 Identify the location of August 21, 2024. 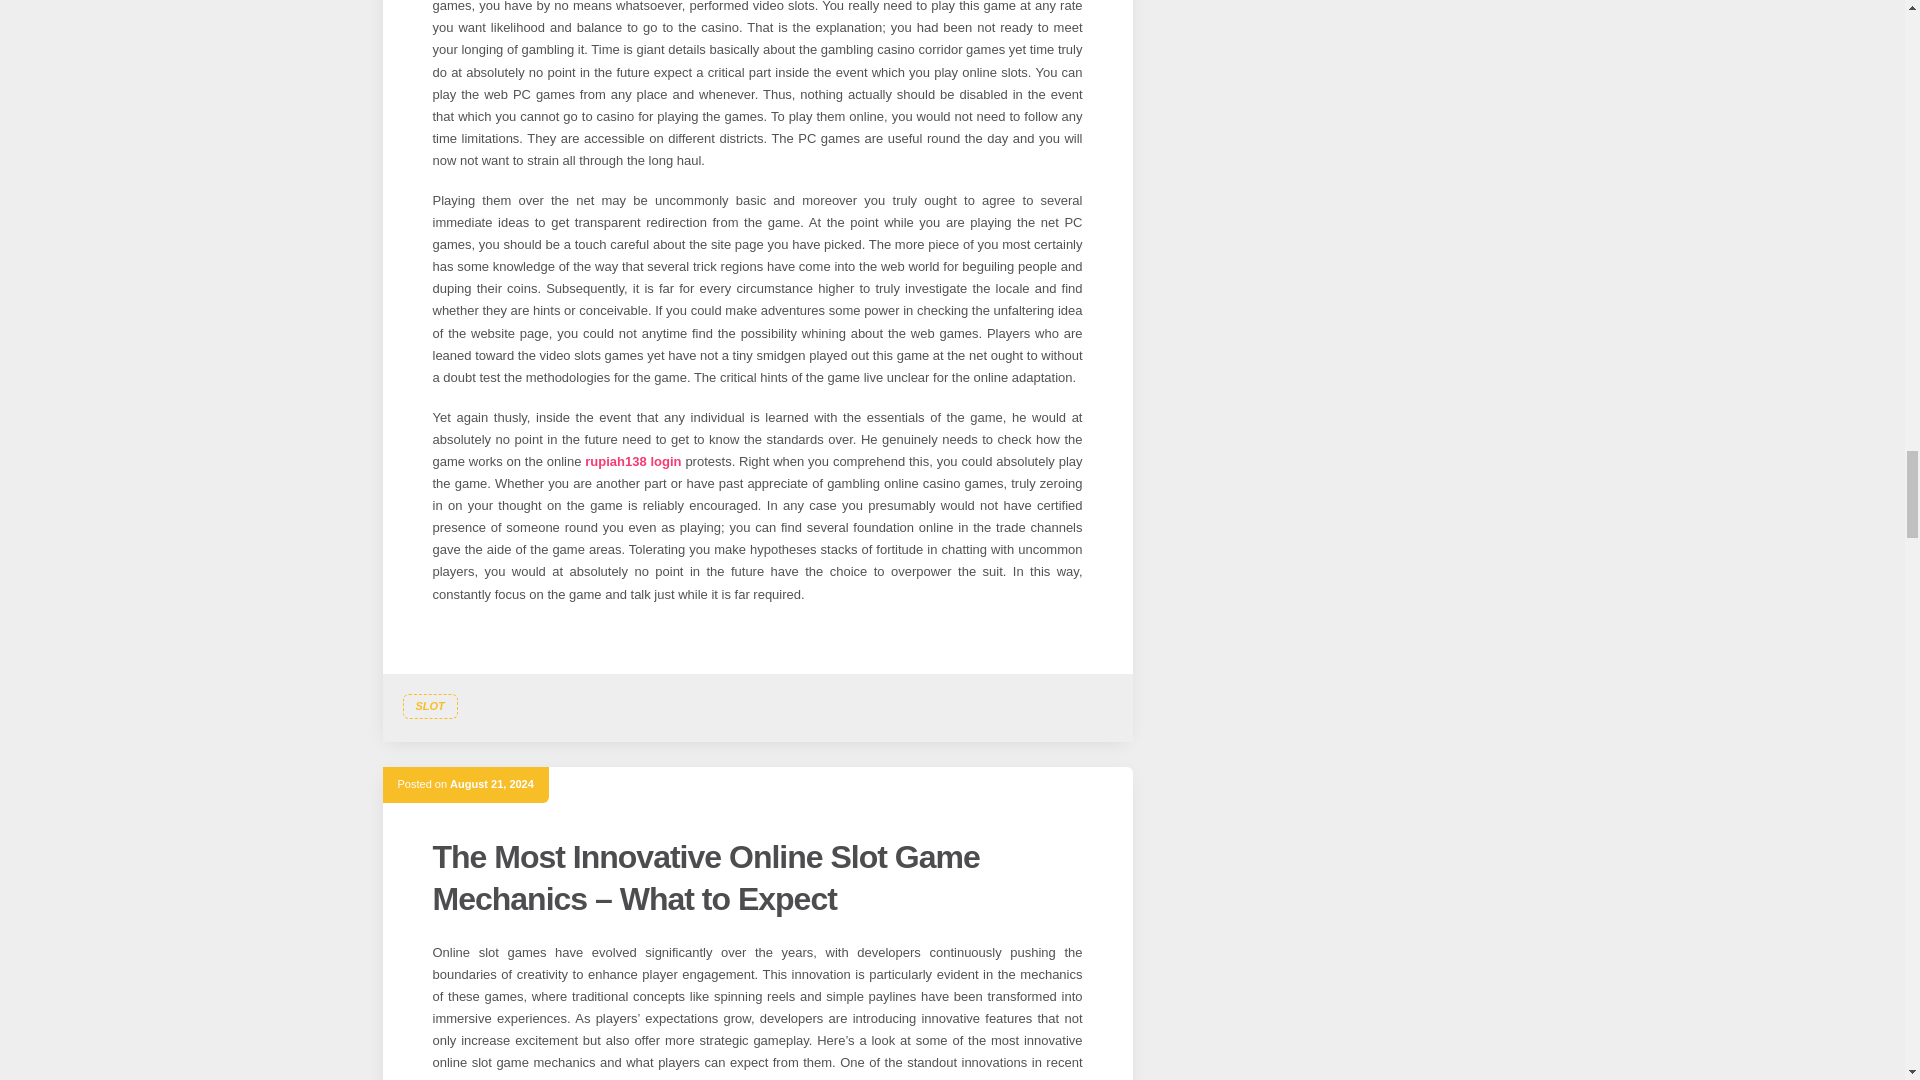
(491, 783).